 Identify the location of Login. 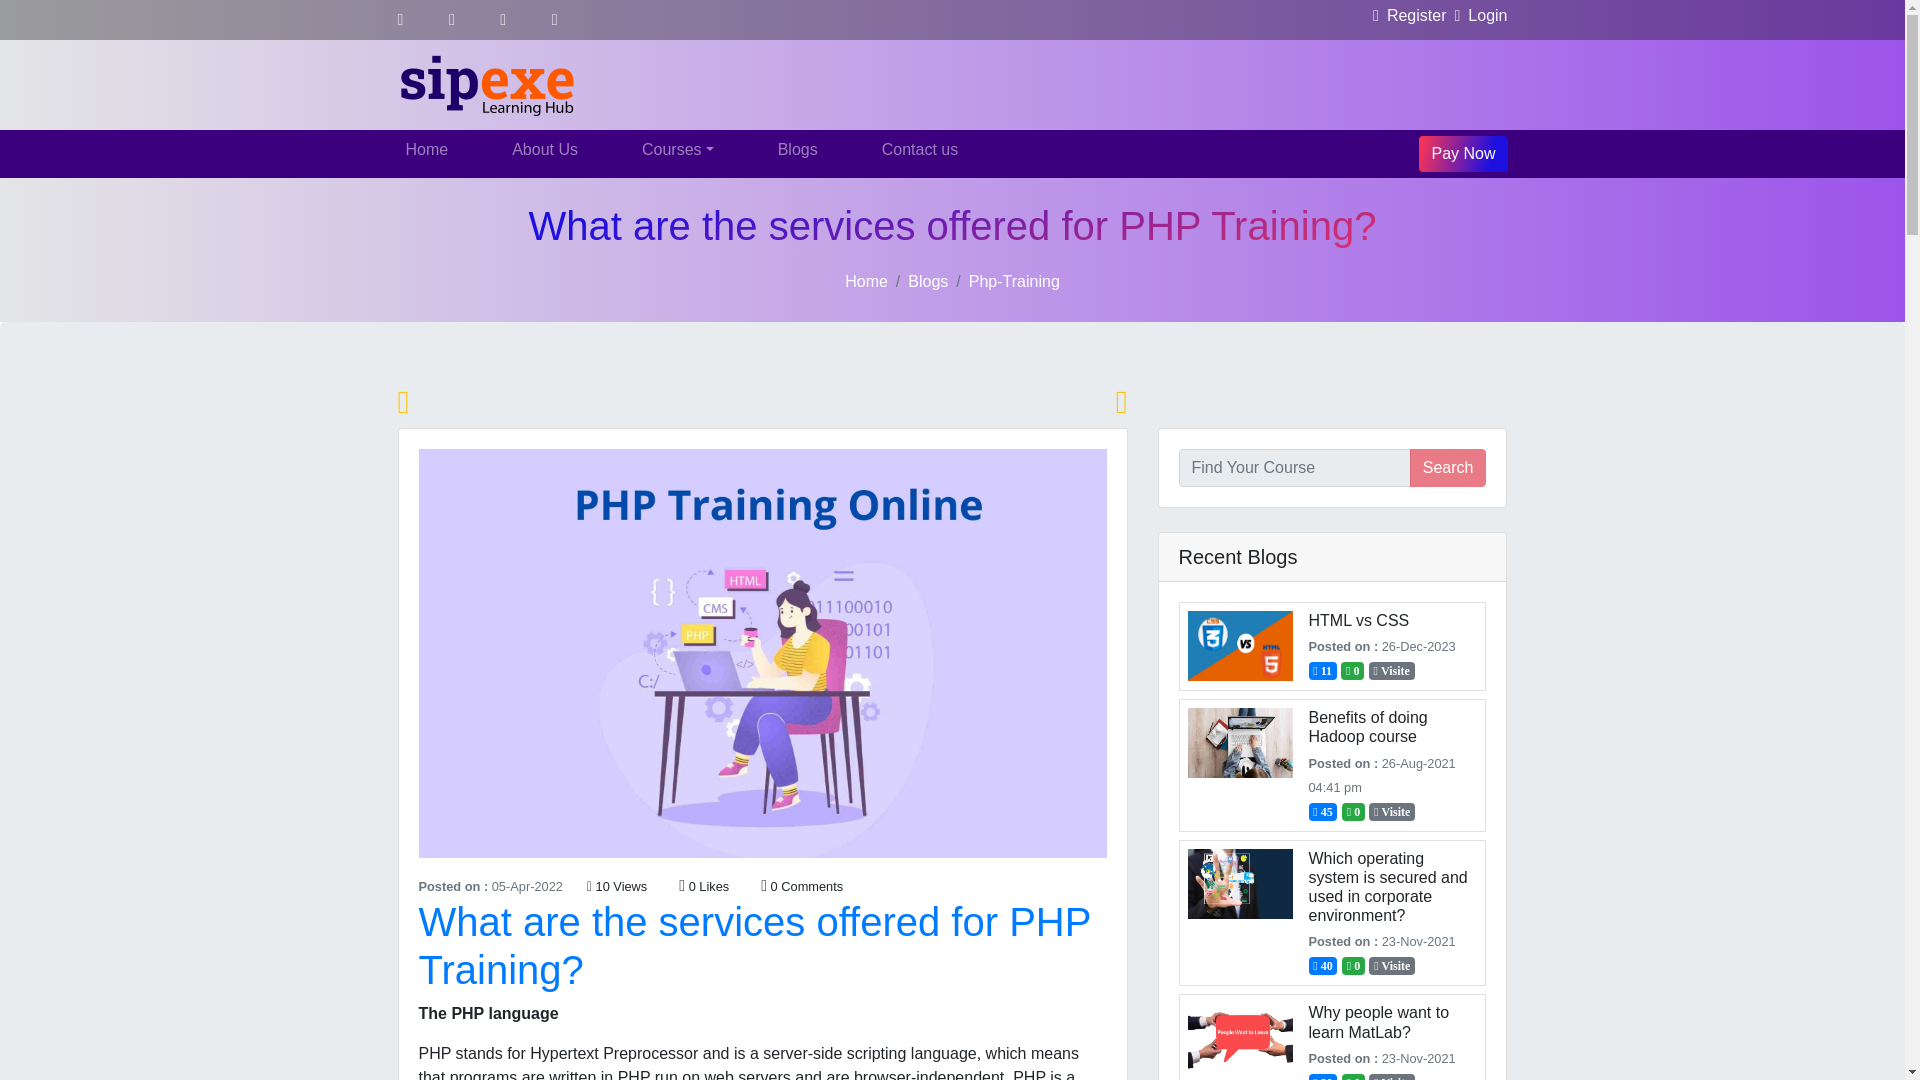
(1476, 14).